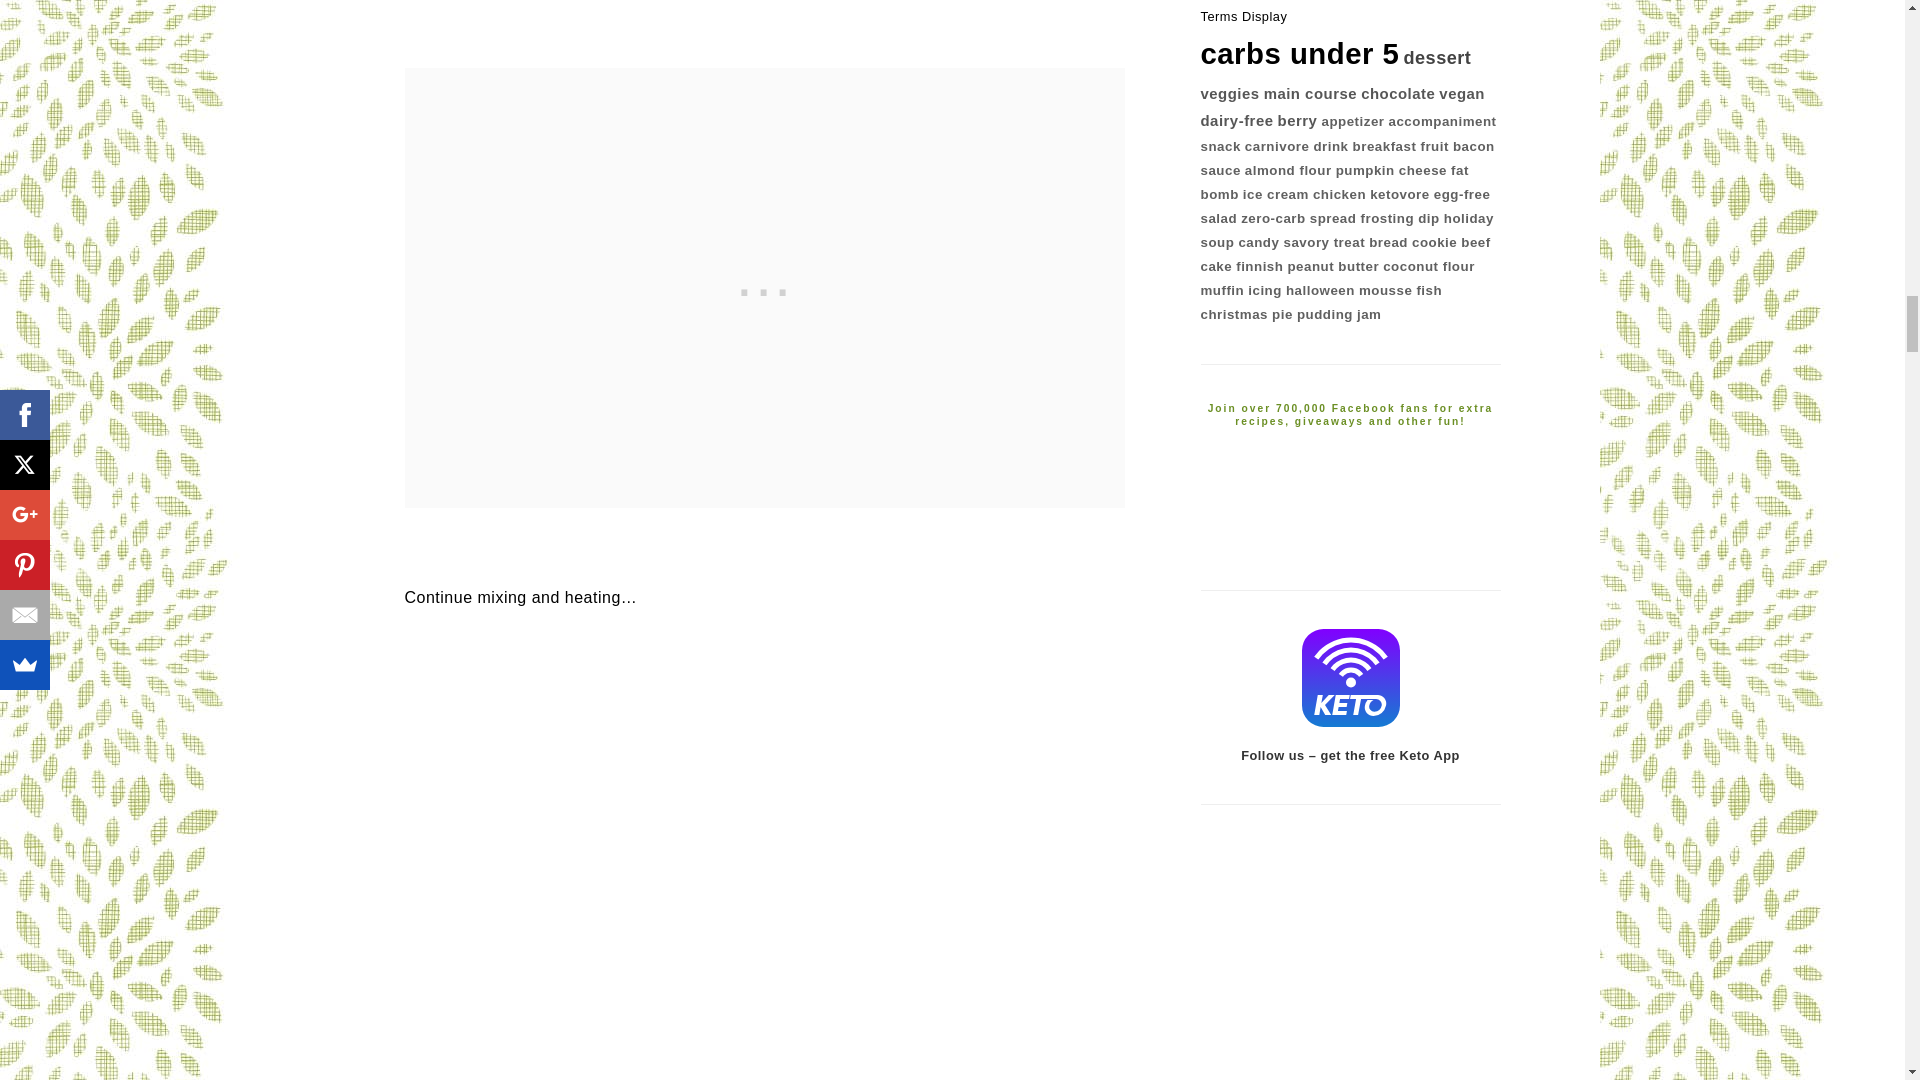  What do you see at coordinates (1300, 53) in the screenshot?
I see `436 topics` at bounding box center [1300, 53].